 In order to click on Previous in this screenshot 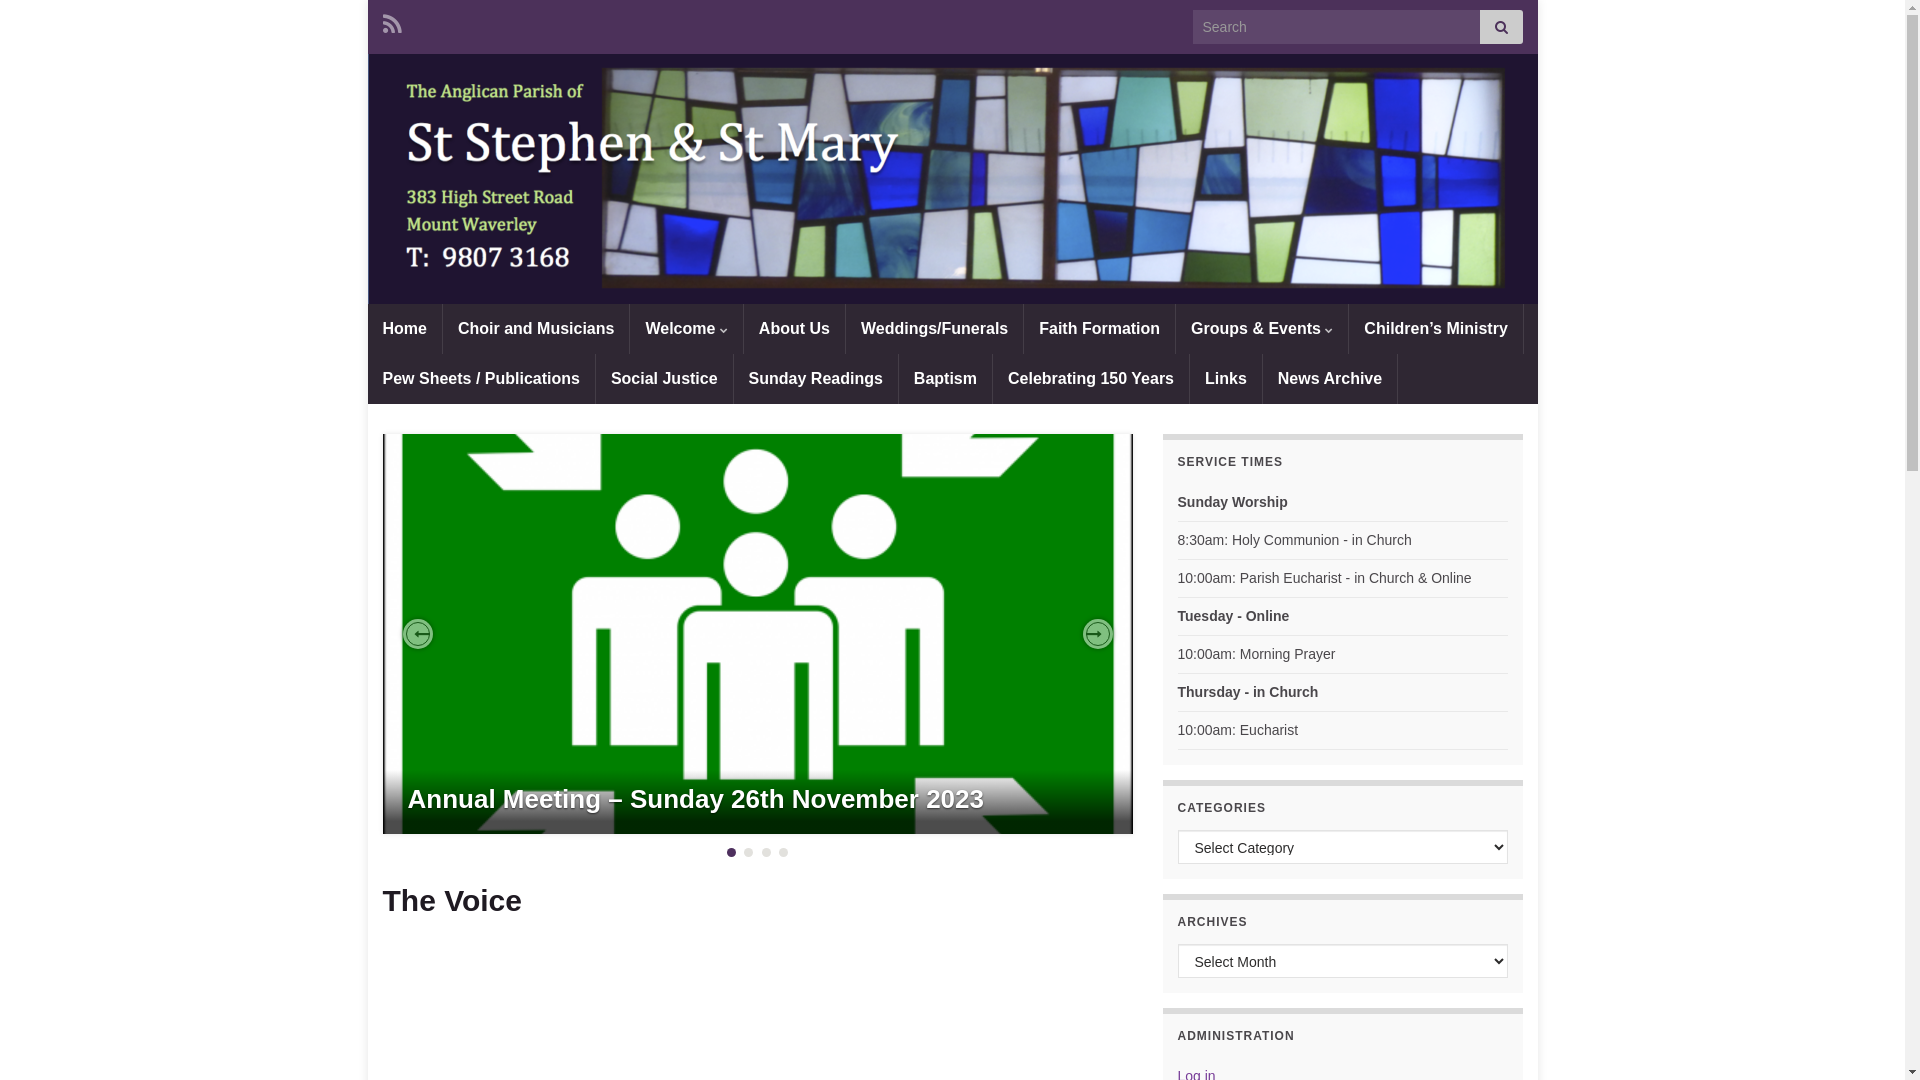, I will do `click(417, 634)`.